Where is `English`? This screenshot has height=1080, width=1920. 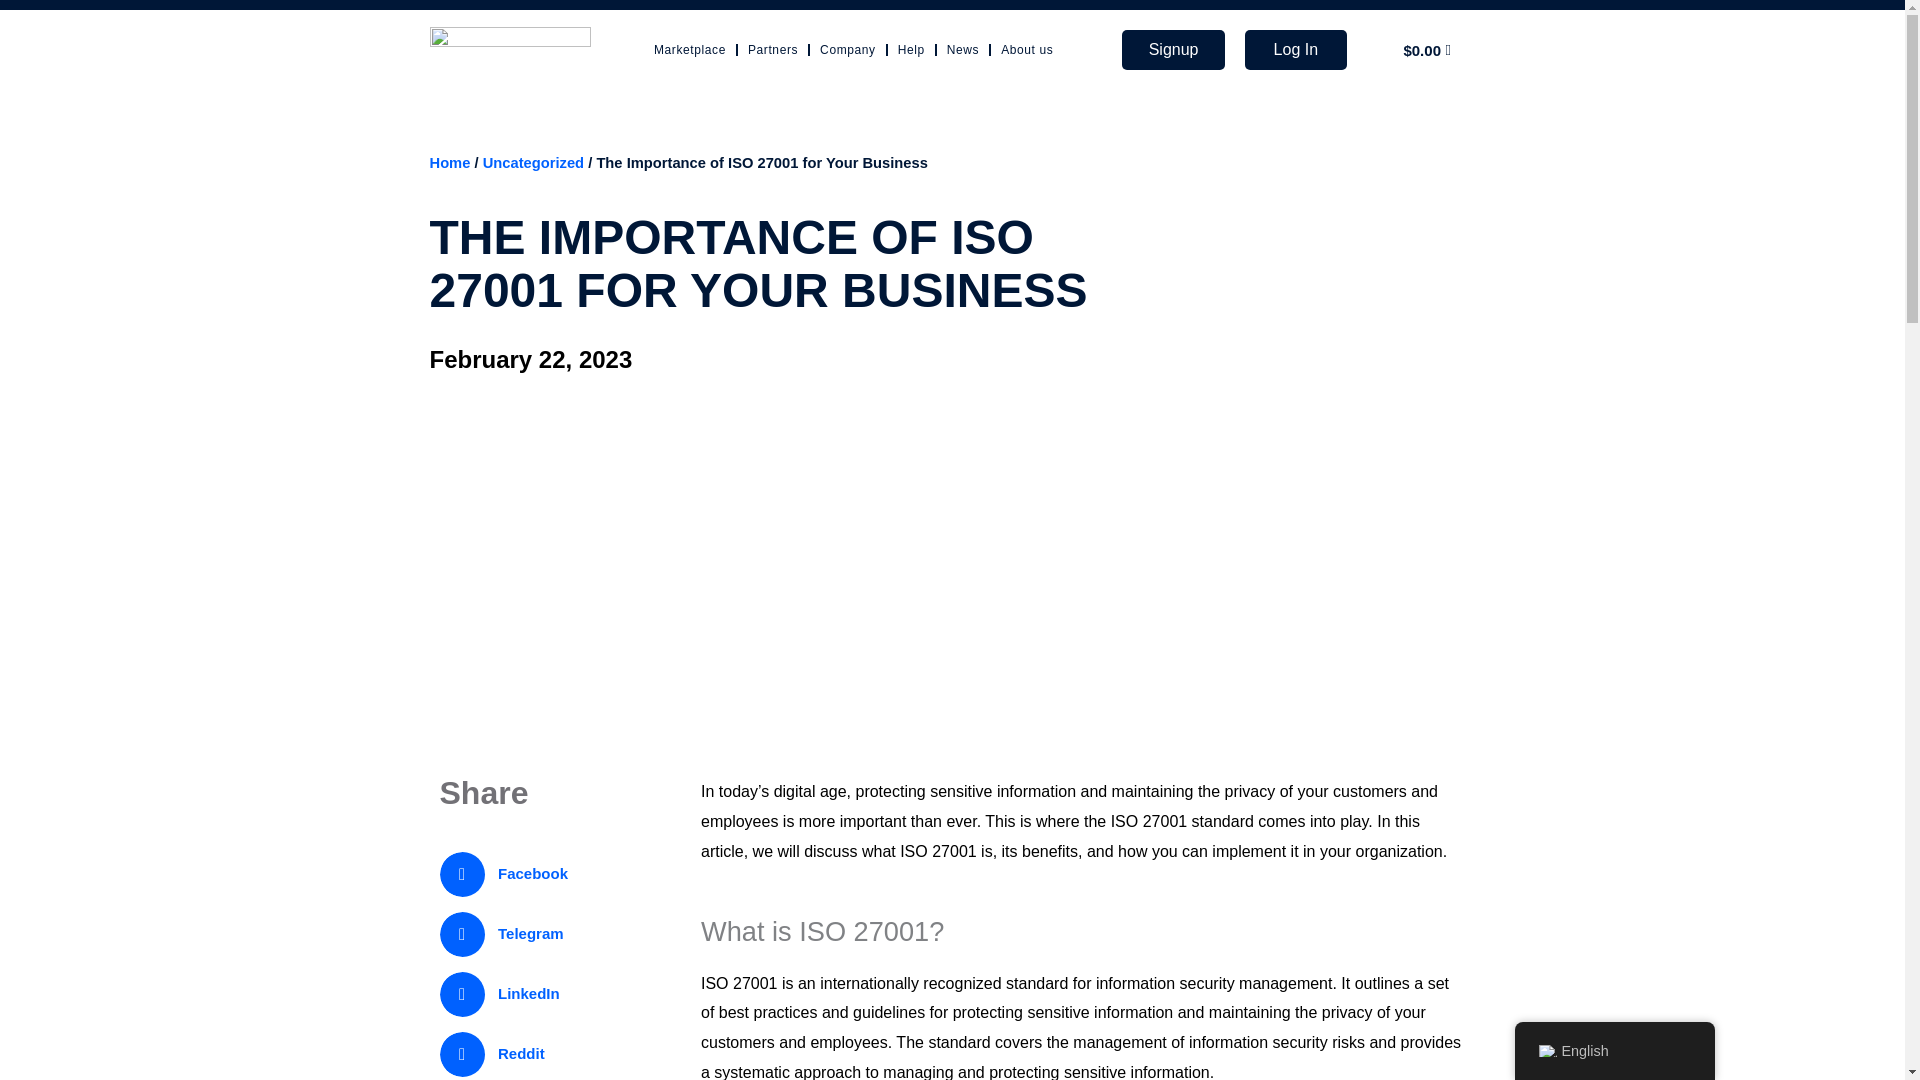 English is located at coordinates (1546, 1051).